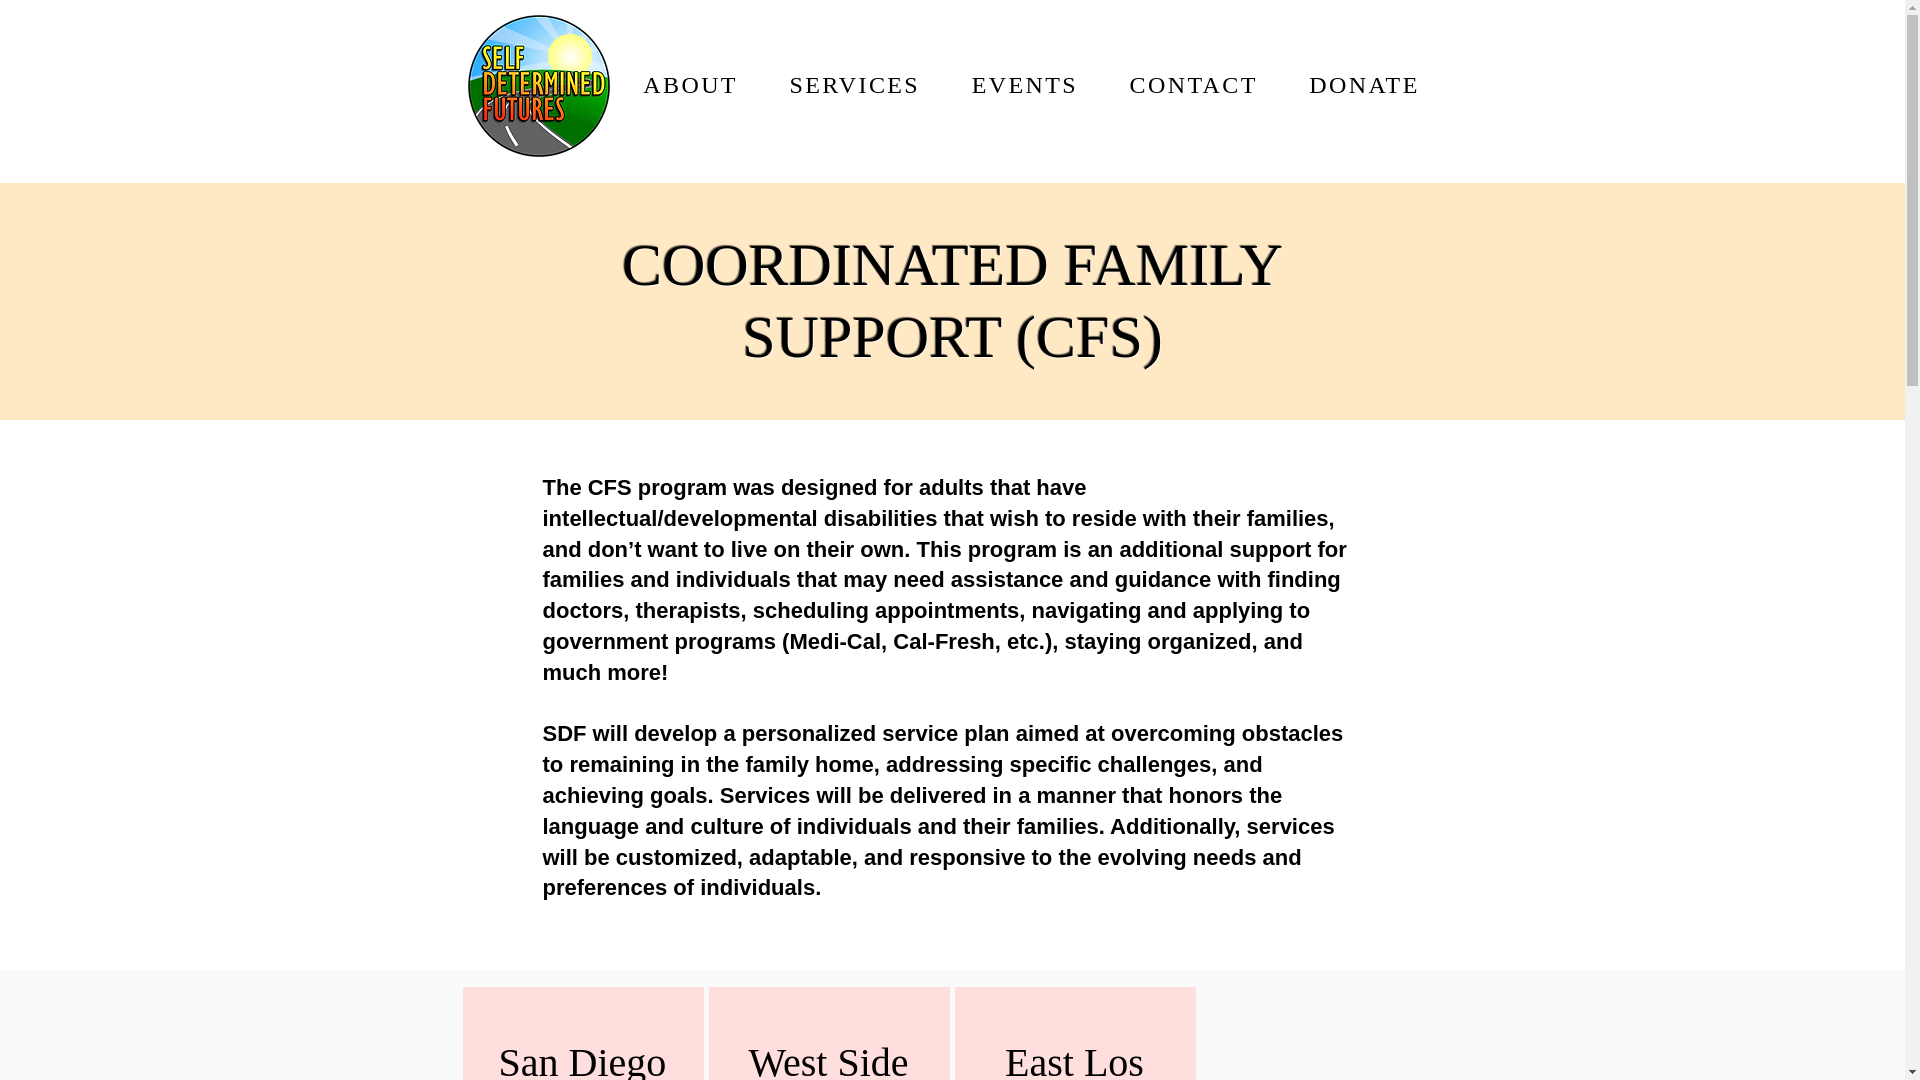 The width and height of the screenshot is (1920, 1080). What do you see at coordinates (855, 86) in the screenshot?
I see `SERVICES` at bounding box center [855, 86].